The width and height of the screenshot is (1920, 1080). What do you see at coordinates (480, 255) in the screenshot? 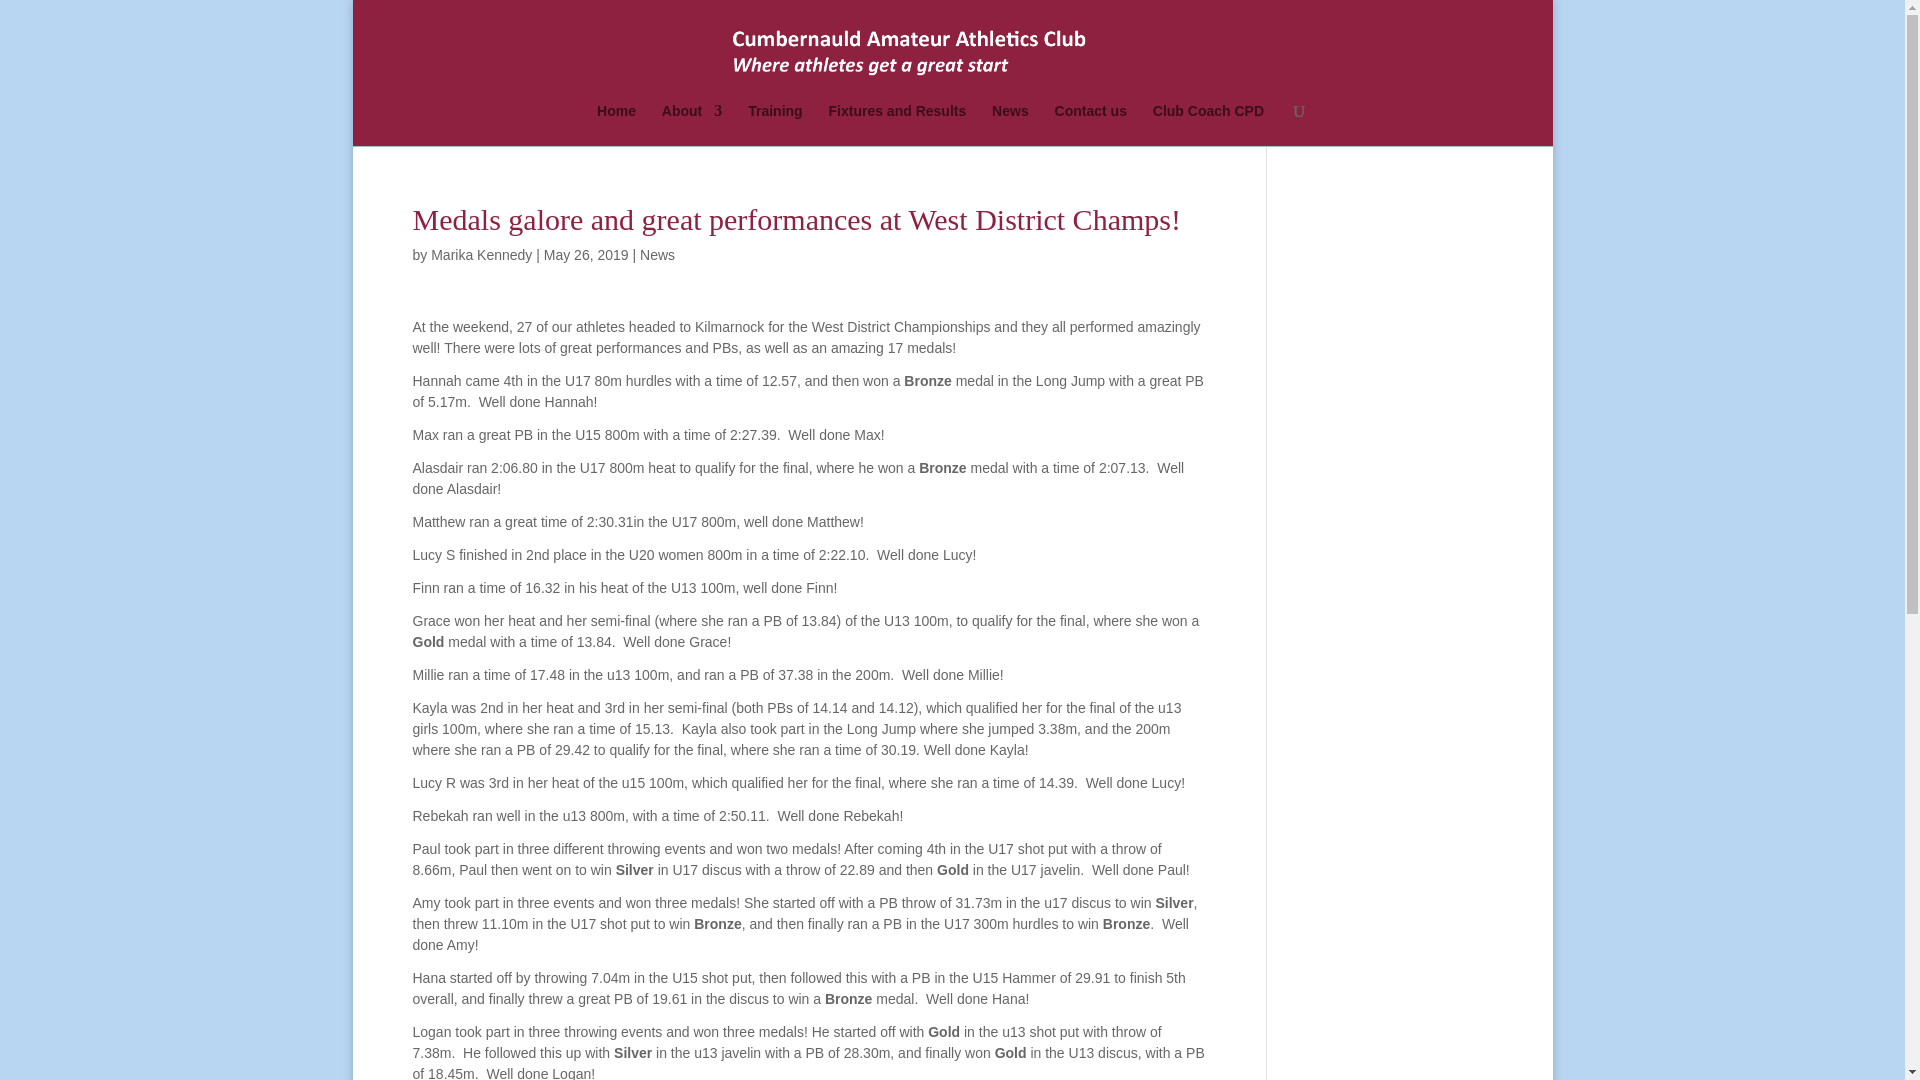
I see `Posts by Marika Kennedy` at bounding box center [480, 255].